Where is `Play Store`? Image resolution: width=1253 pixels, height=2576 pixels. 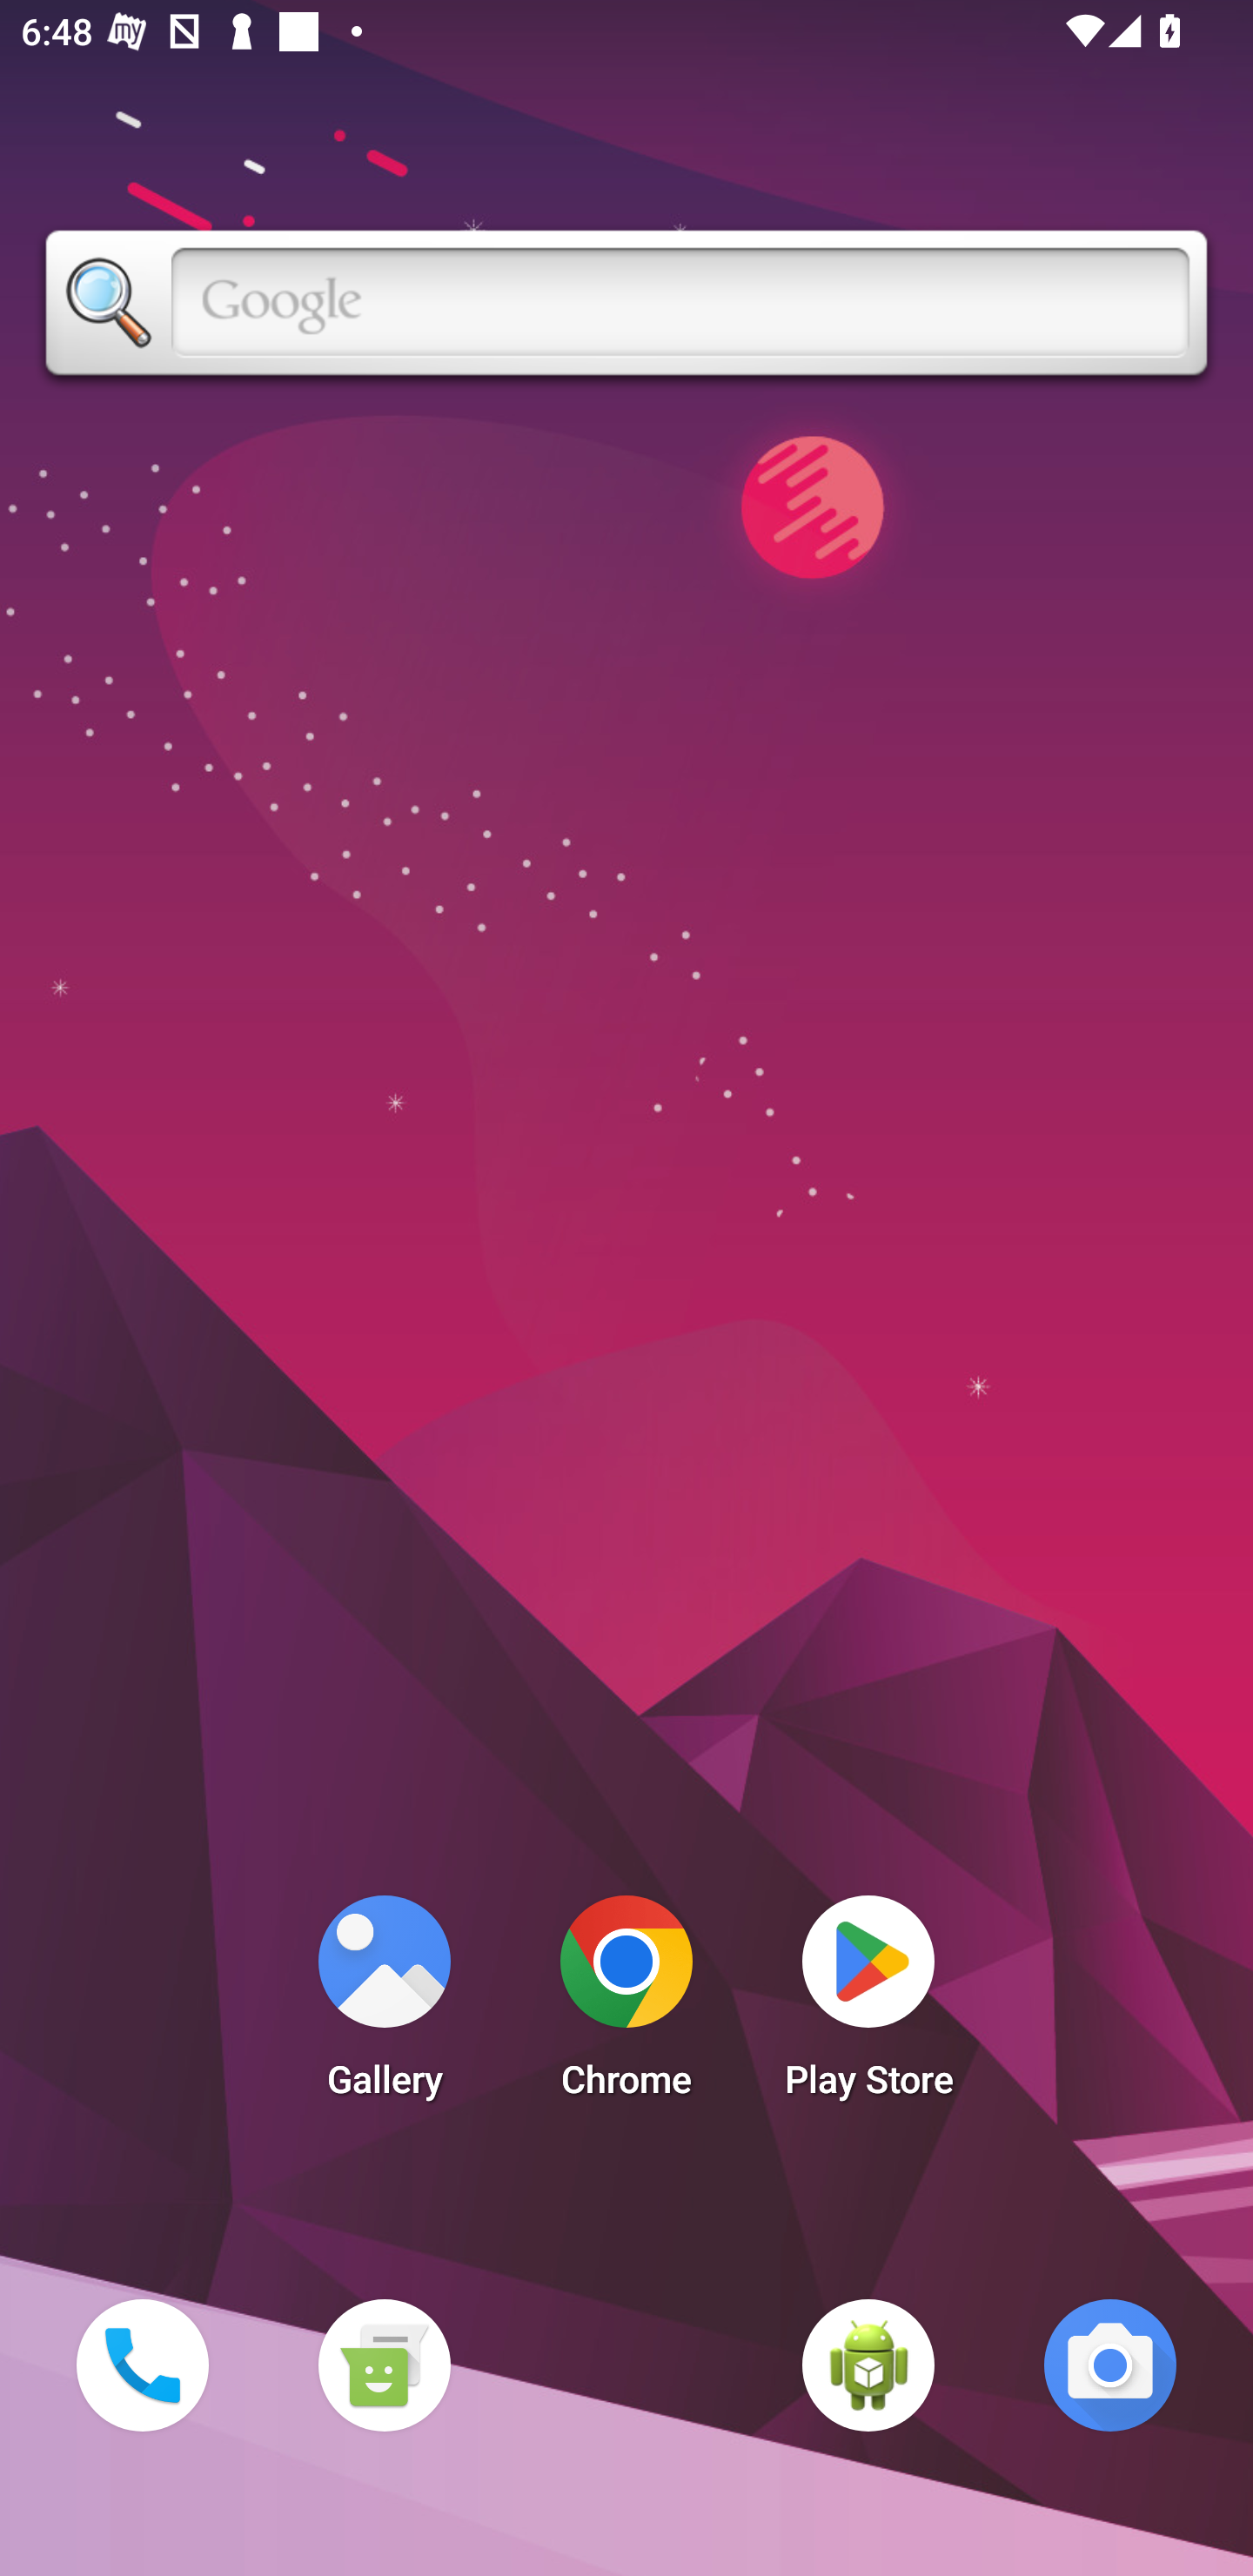 Play Store is located at coordinates (868, 2005).